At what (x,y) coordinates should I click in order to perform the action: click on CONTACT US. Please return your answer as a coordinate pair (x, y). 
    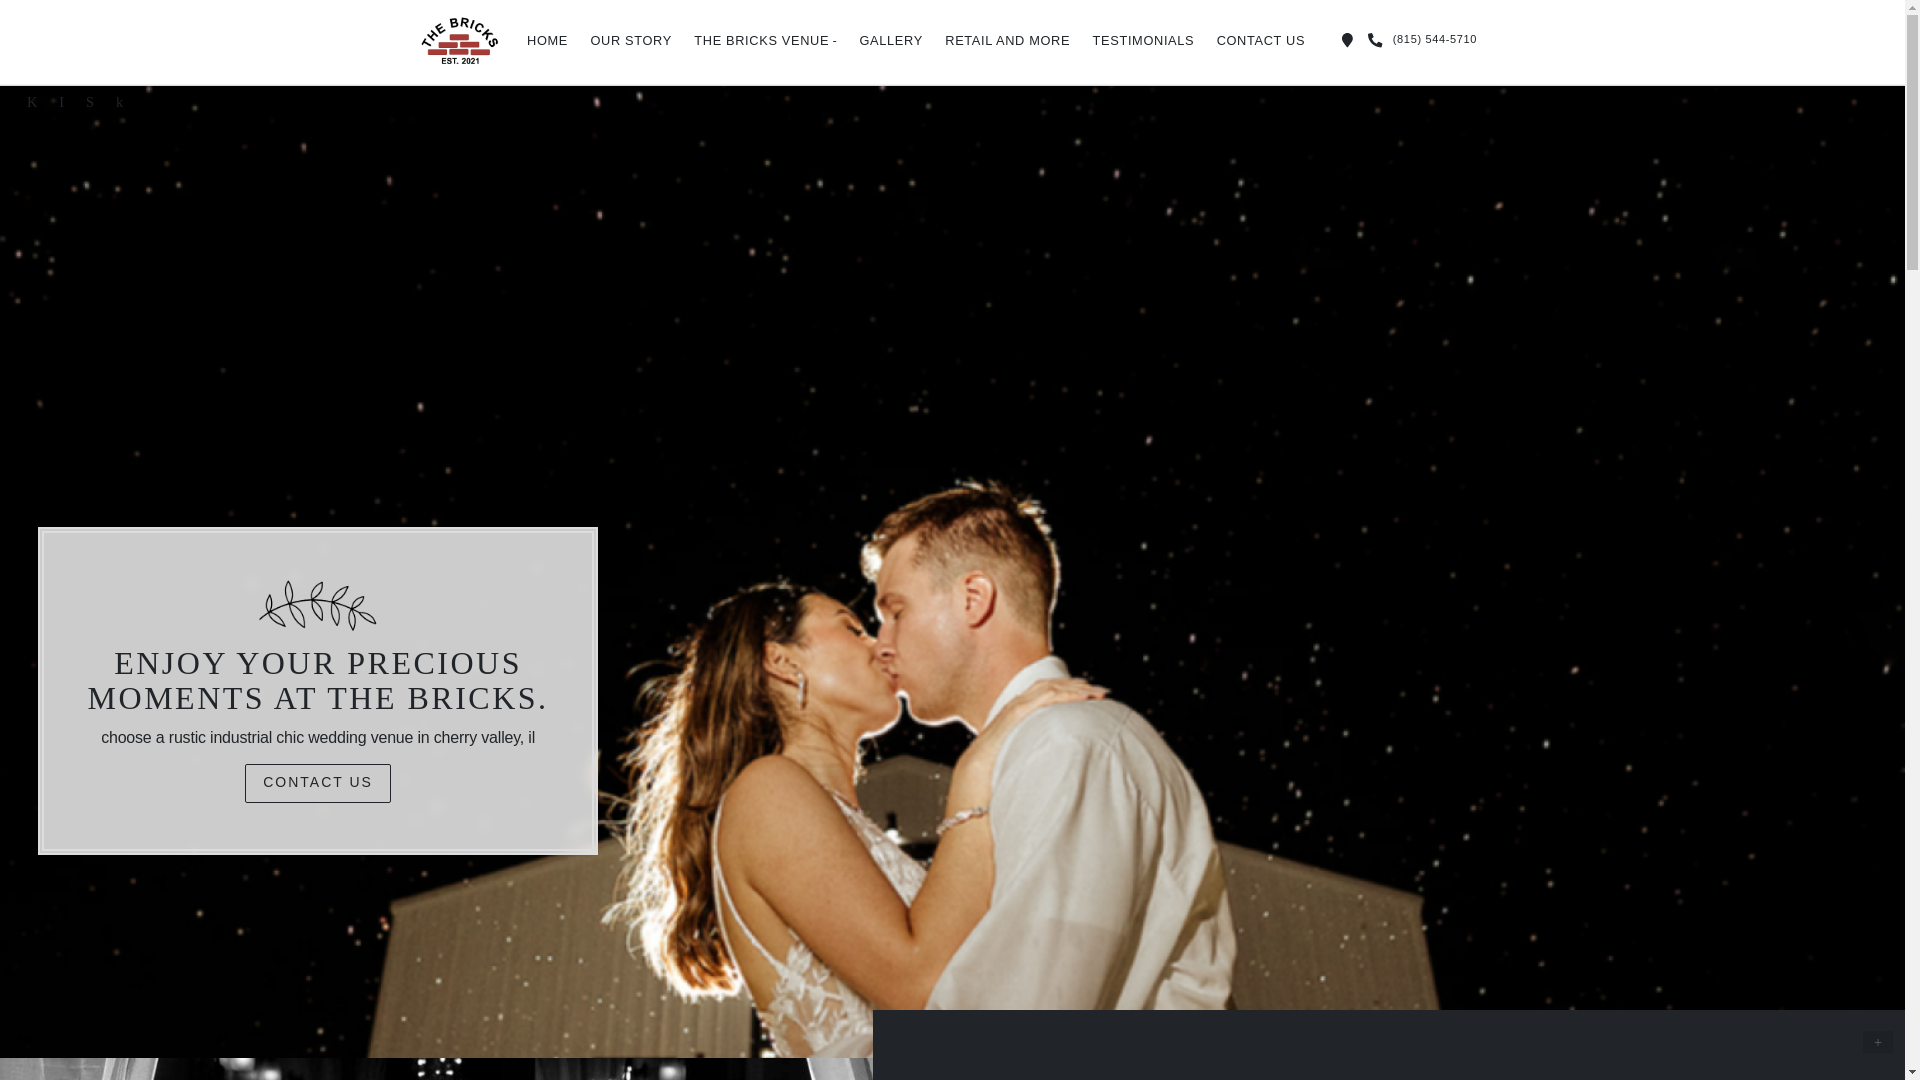
    Looking at the image, I should click on (1260, 40).